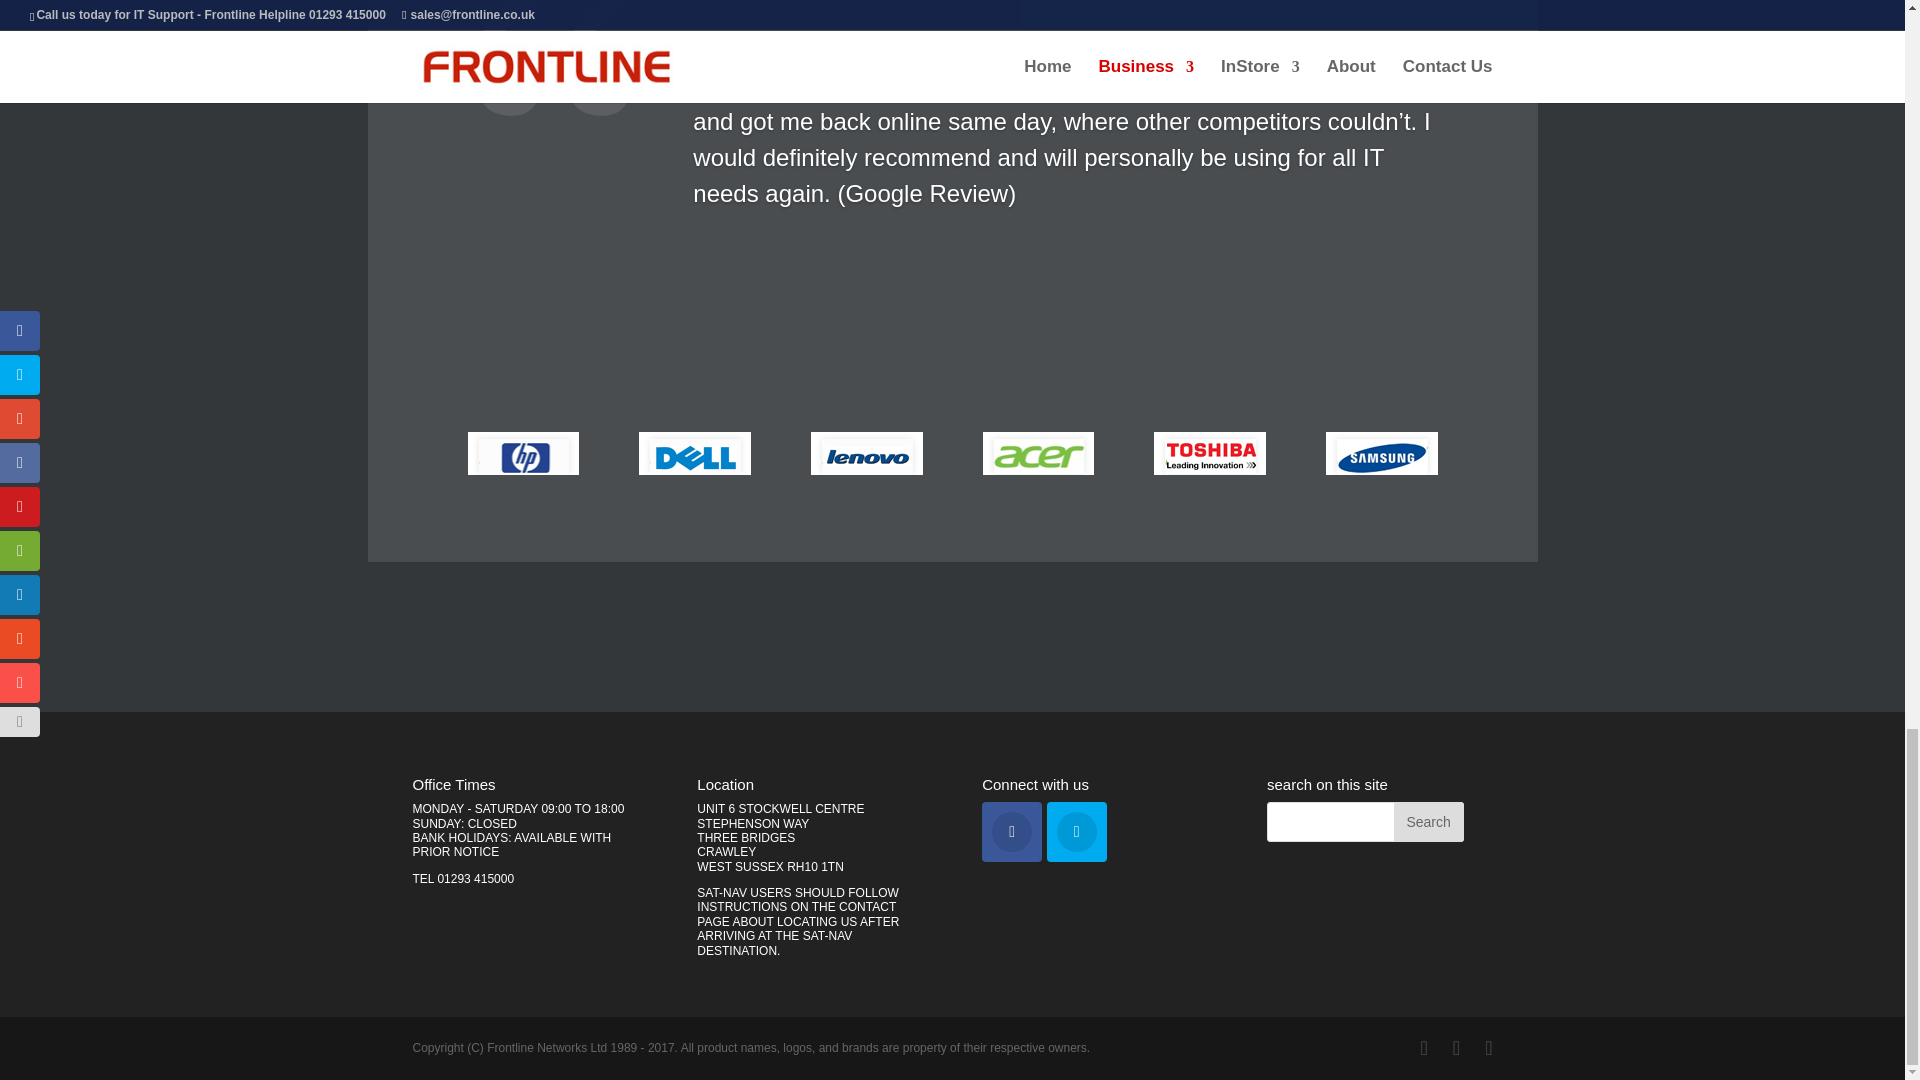  Describe the element at coordinates (1382, 454) in the screenshot. I see `samsung` at that location.